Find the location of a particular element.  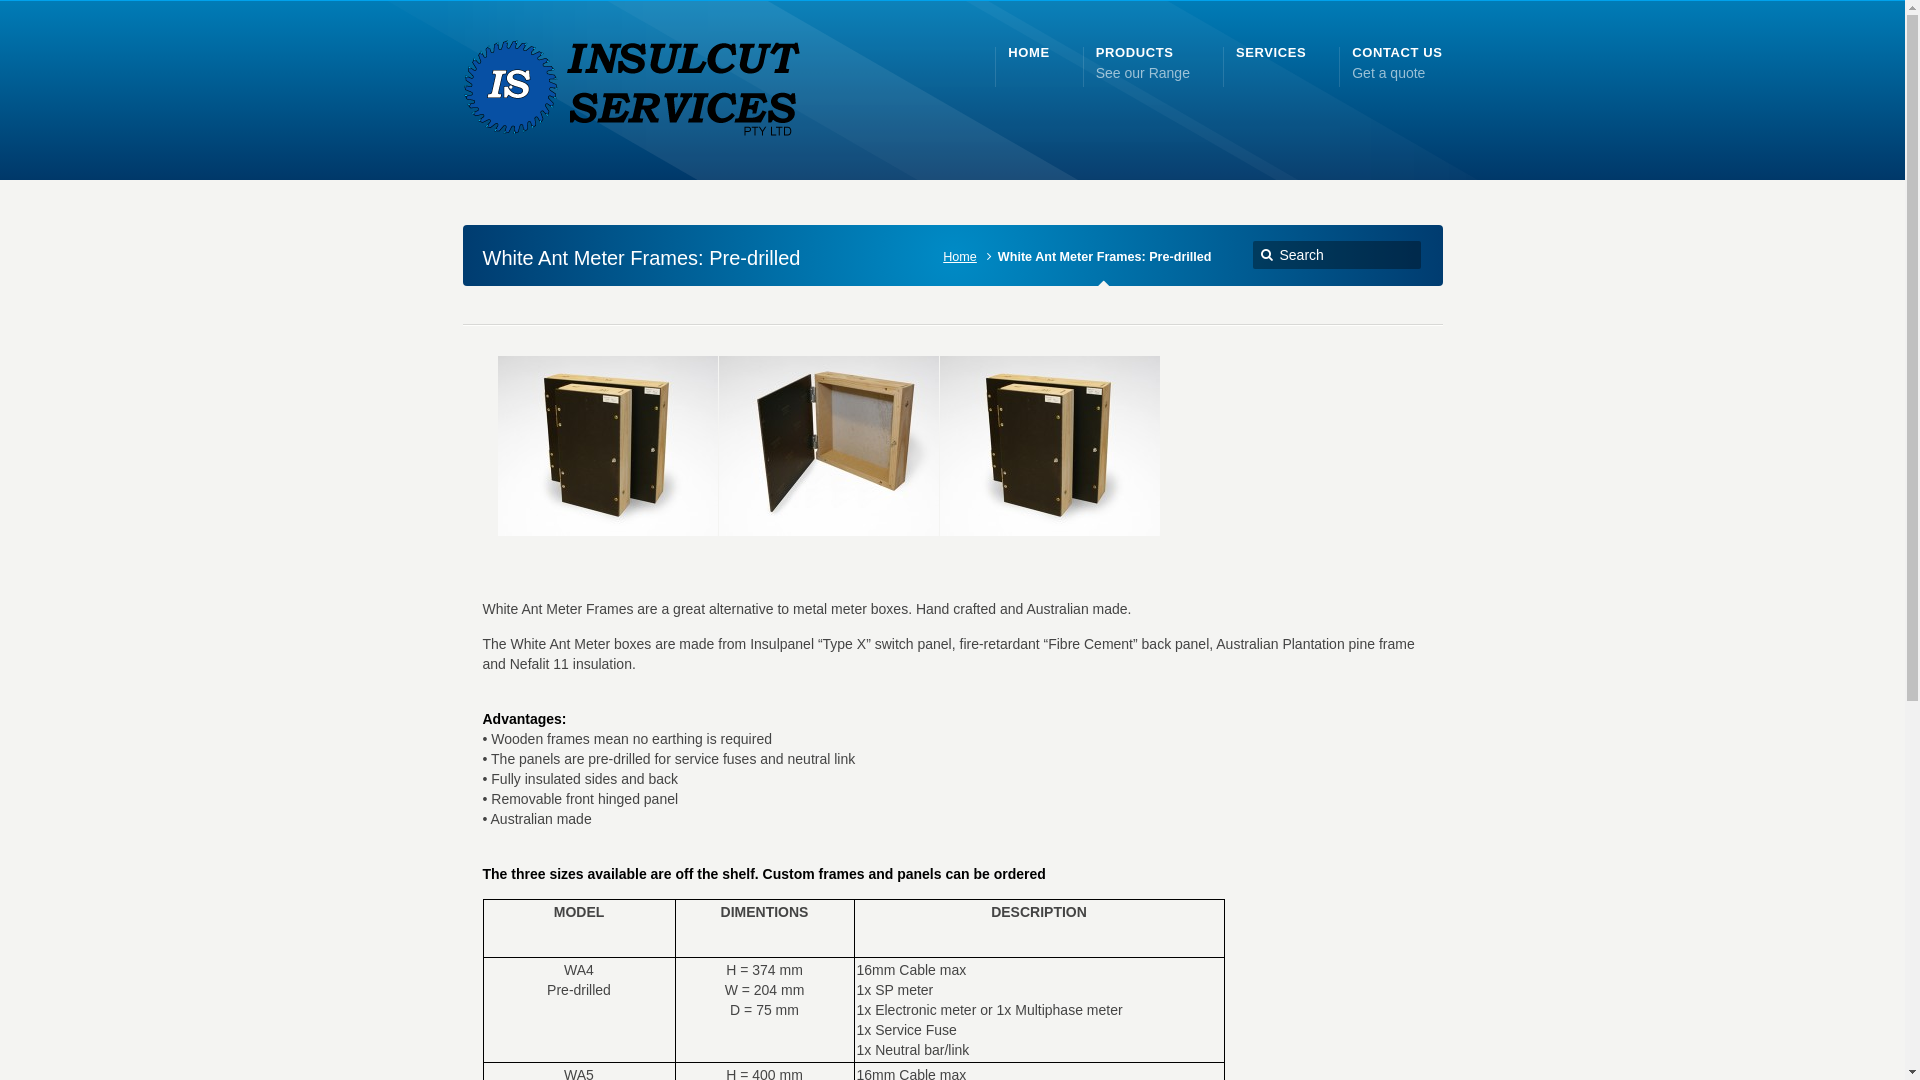

HOME is located at coordinates (1028, 53).